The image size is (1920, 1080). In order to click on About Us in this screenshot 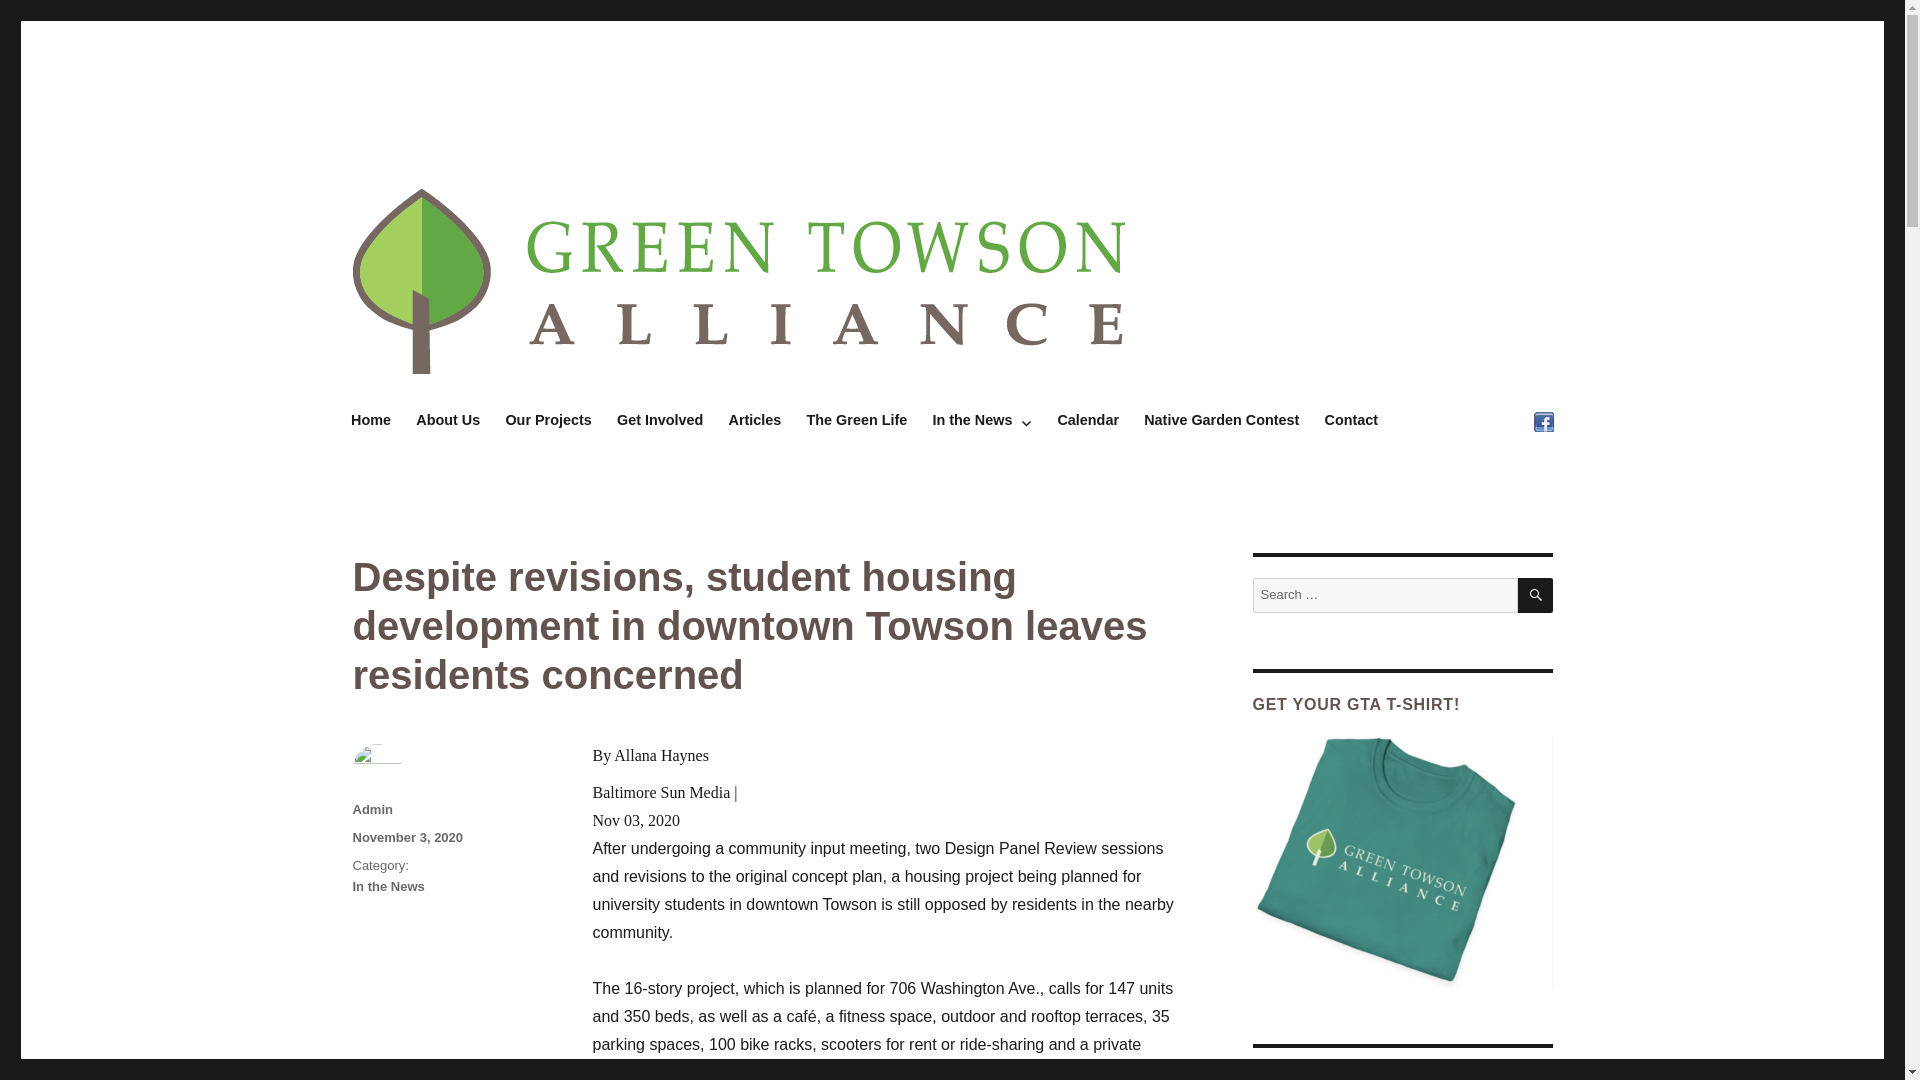, I will do `click(448, 420)`.